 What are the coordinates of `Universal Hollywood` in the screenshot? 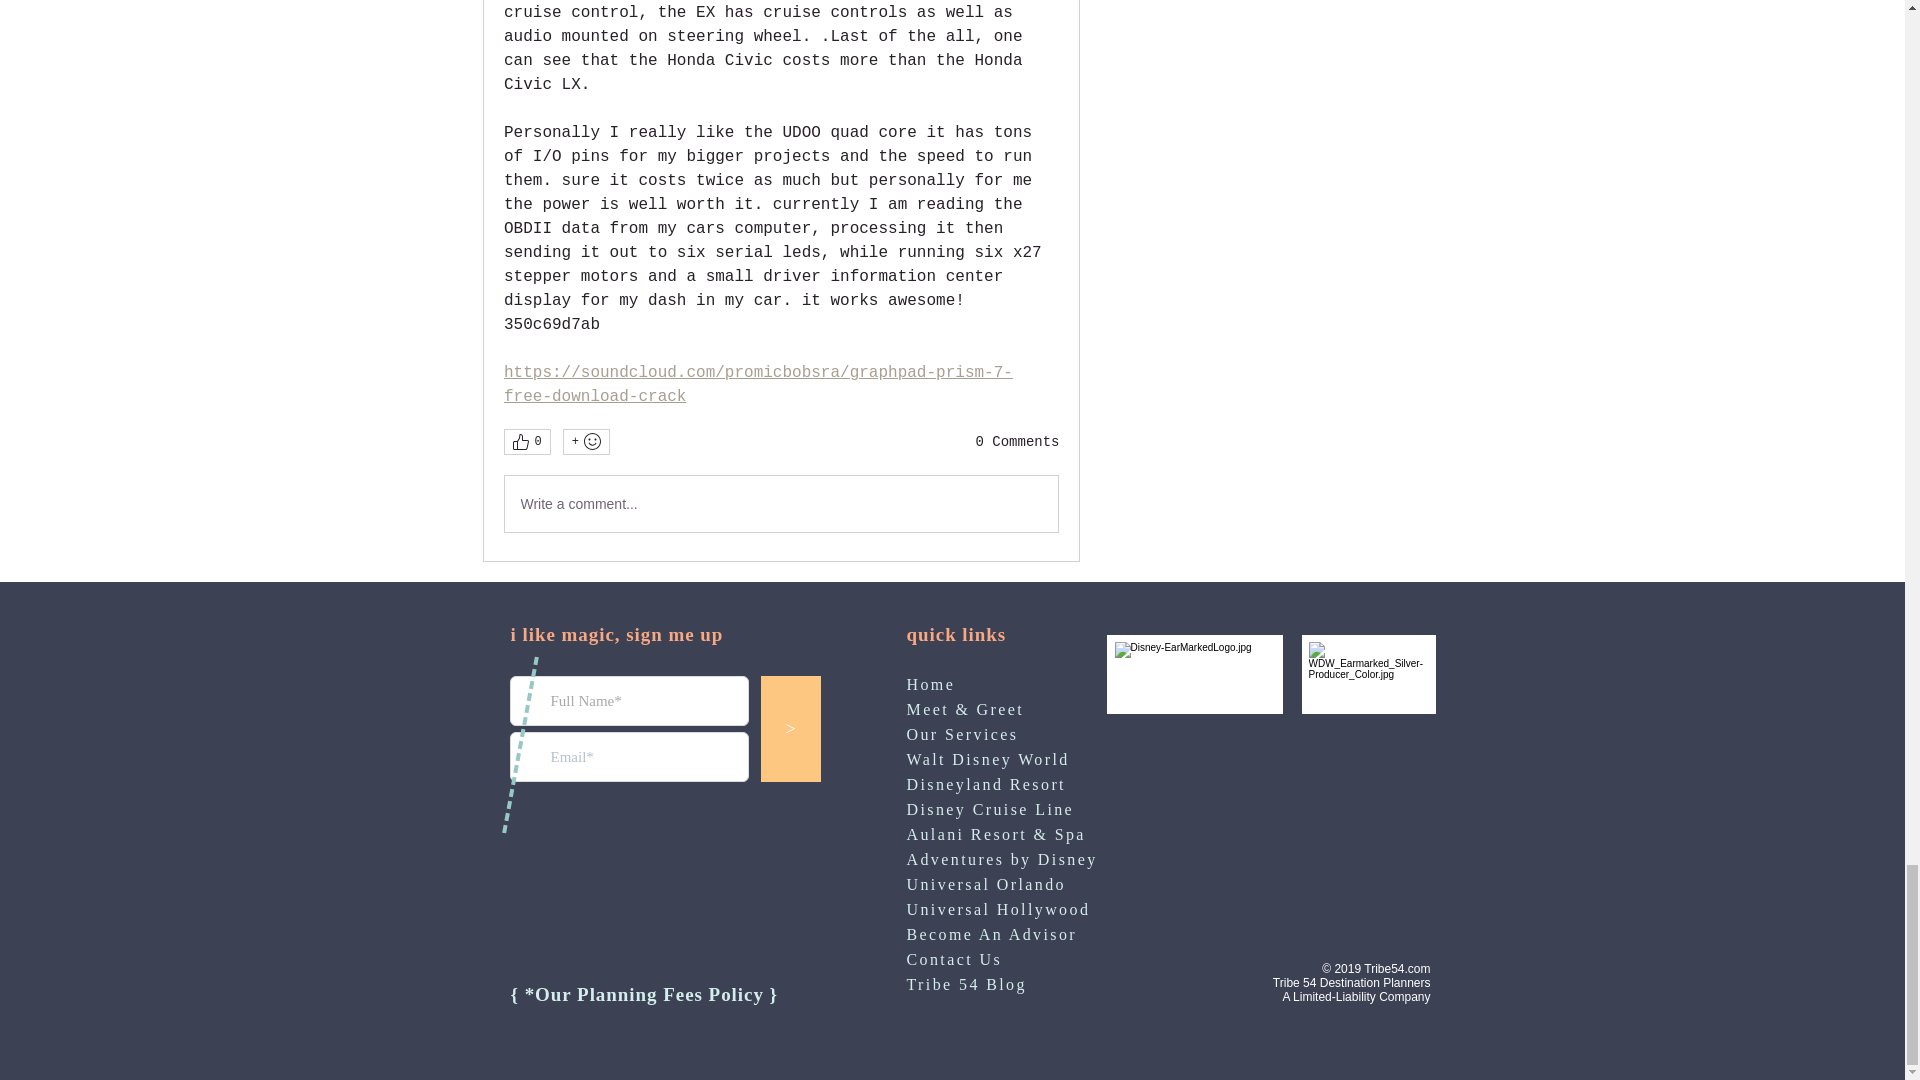 It's located at (998, 910).